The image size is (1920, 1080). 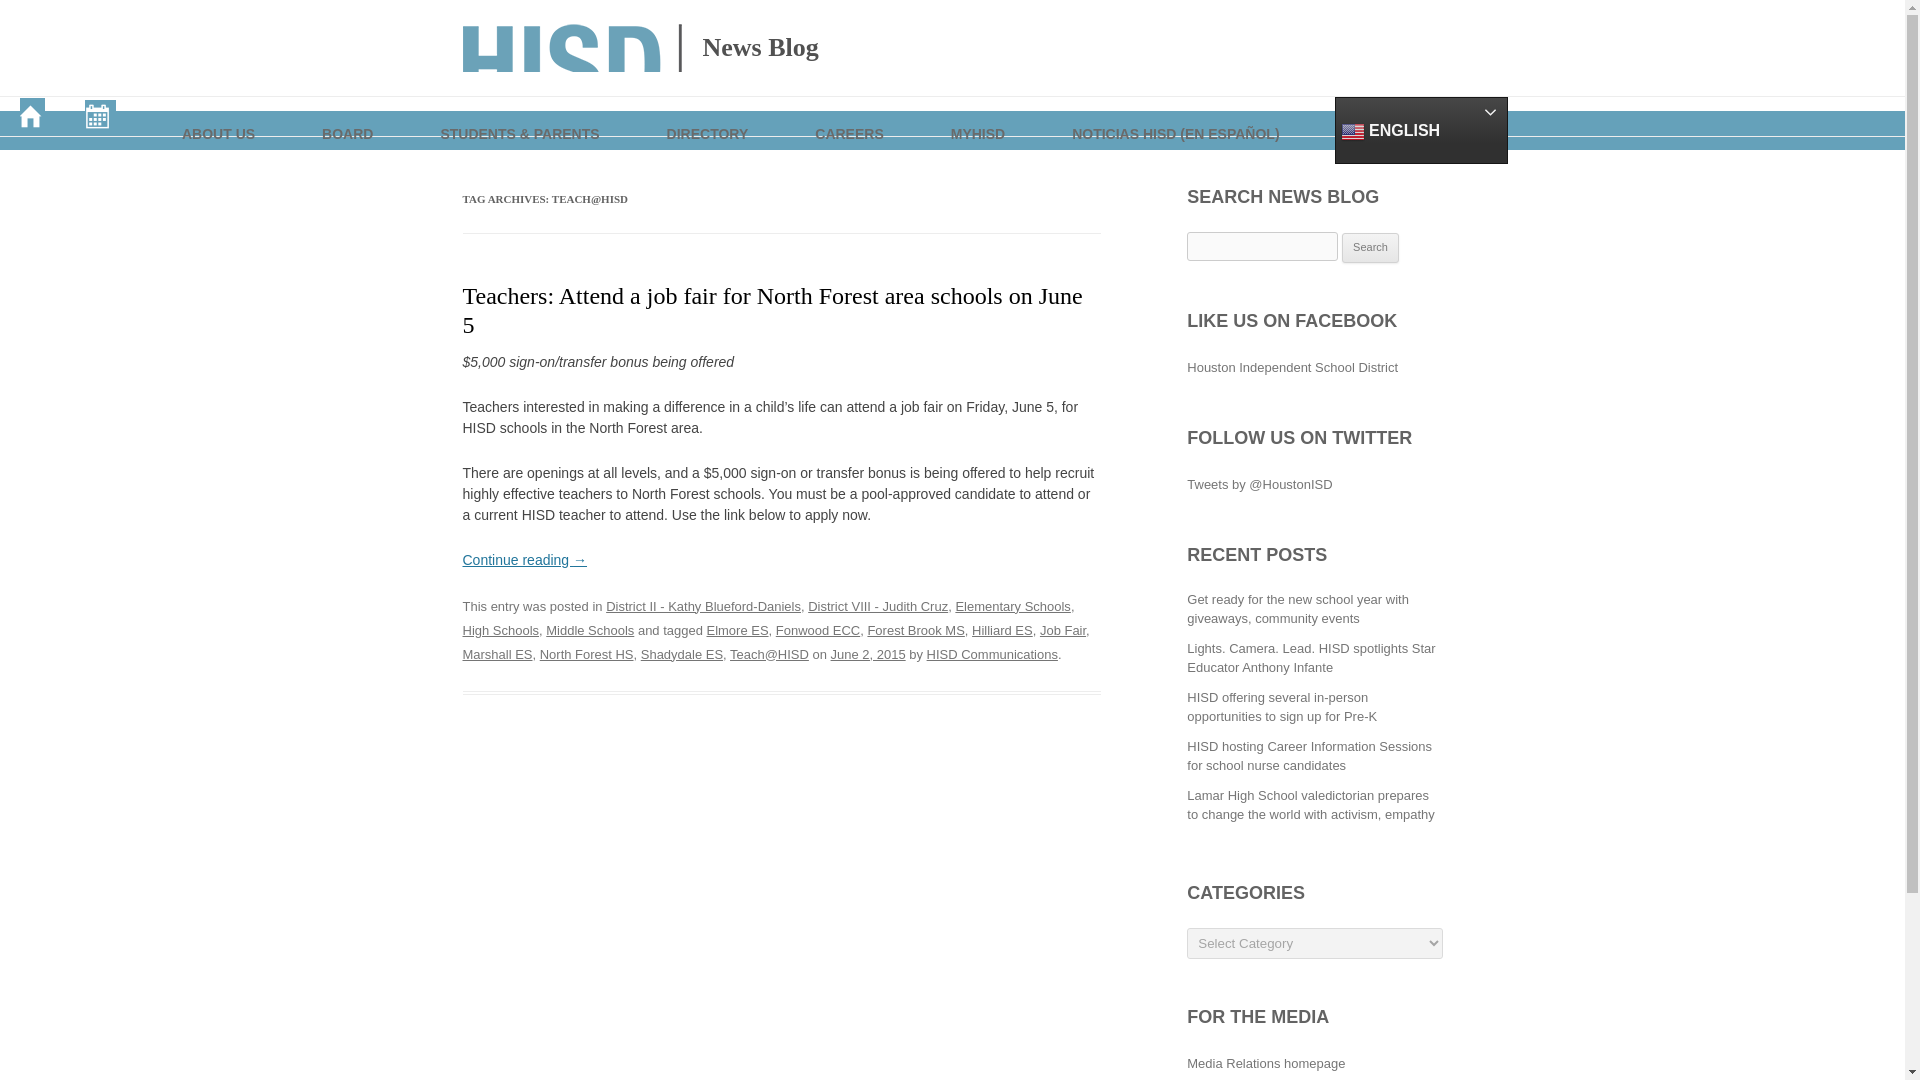 What do you see at coordinates (220, 116) in the screenshot?
I see `ABOUT US` at bounding box center [220, 116].